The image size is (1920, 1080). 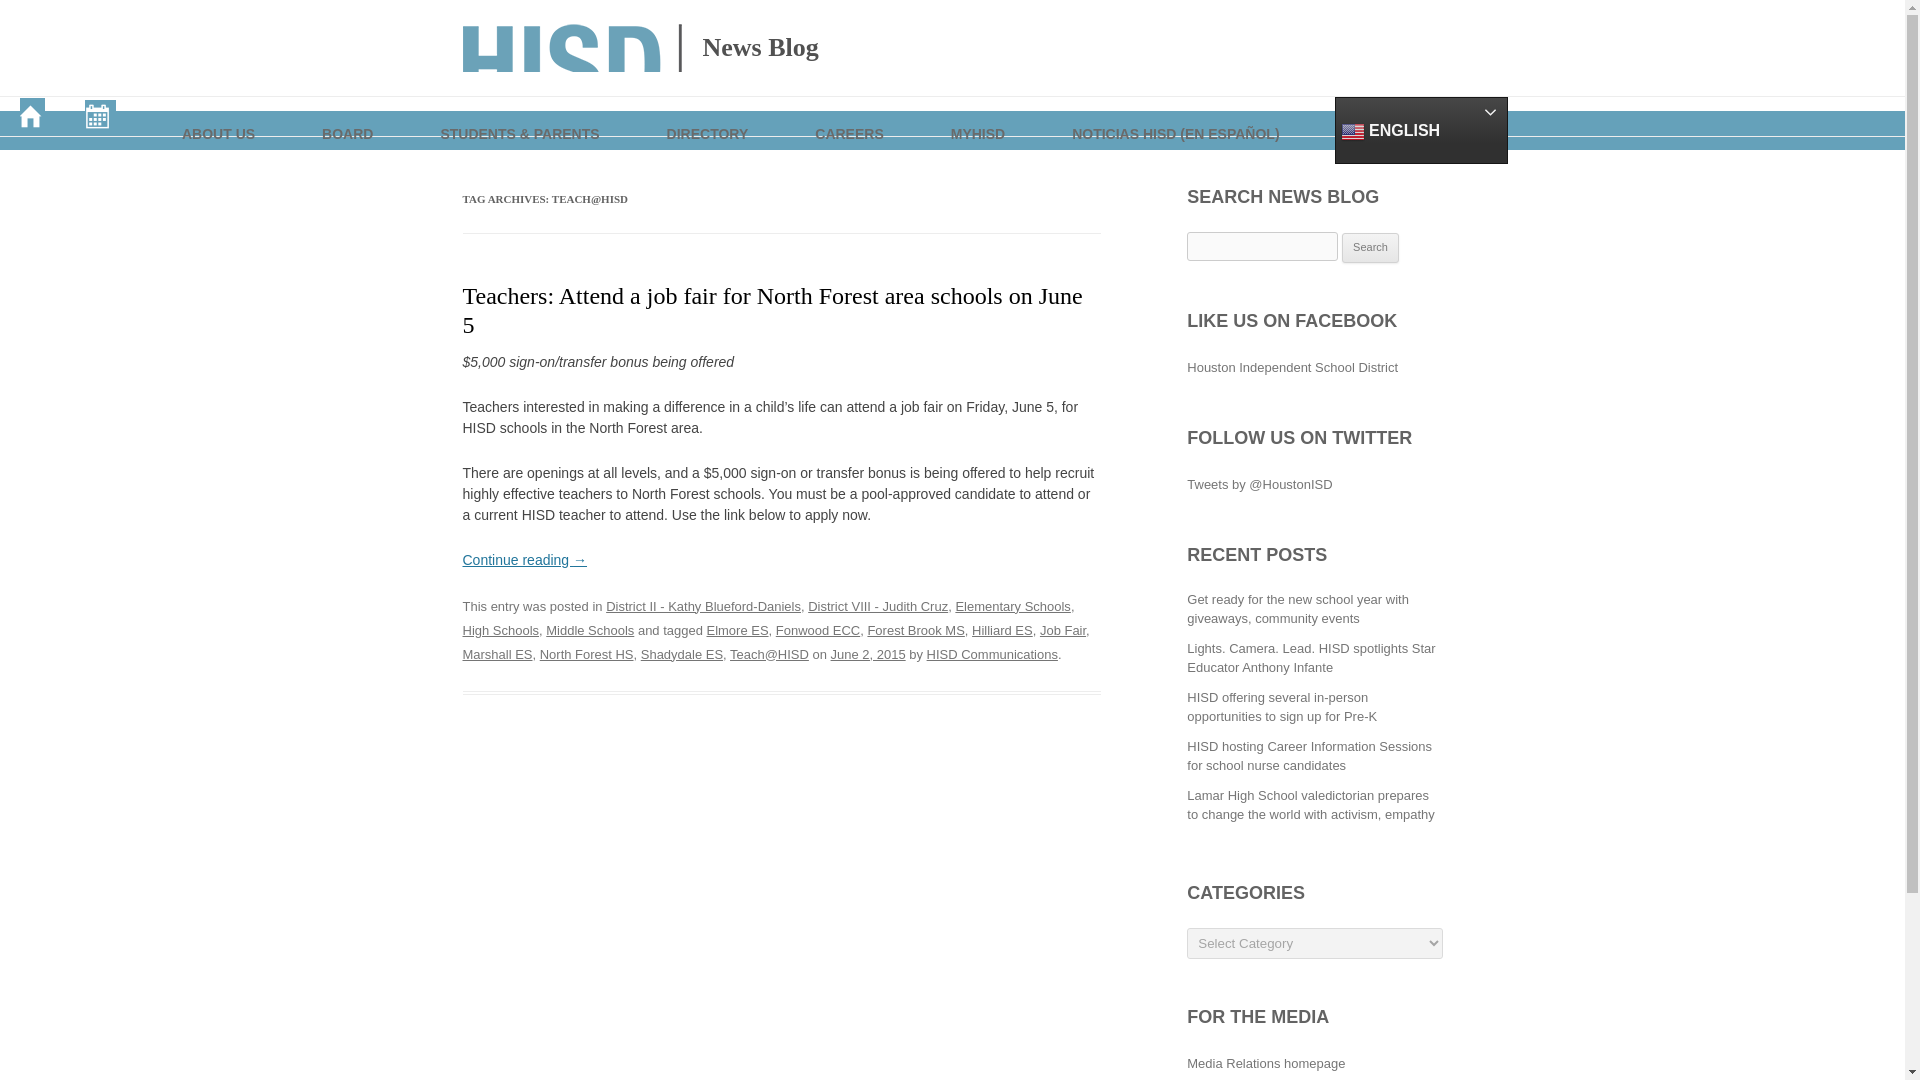 What do you see at coordinates (220, 116) in the screenshot?
I see `ABOUT US` at bounding box center [220, 116].